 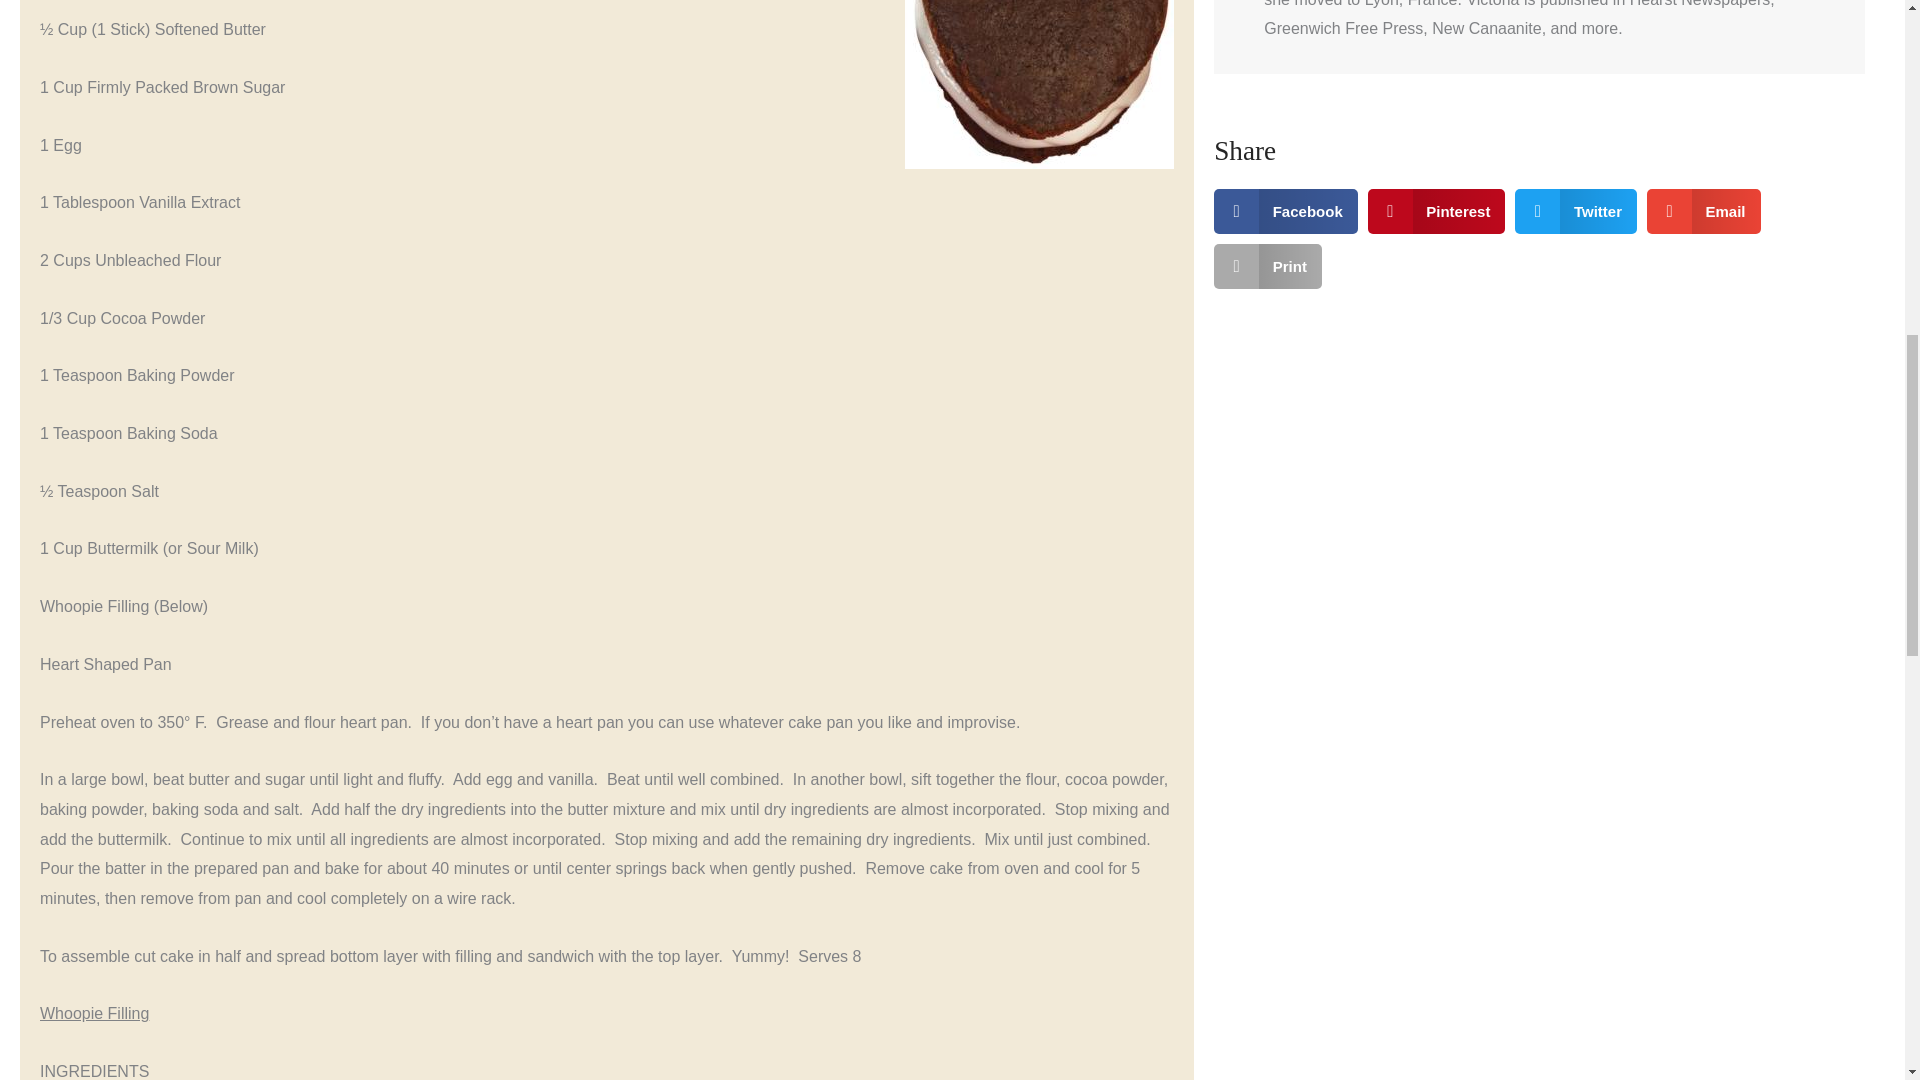 What do you see at coordinates (1285, 212) in the screenshot?
I see `Facebook` at bounding box center [1285, 212].